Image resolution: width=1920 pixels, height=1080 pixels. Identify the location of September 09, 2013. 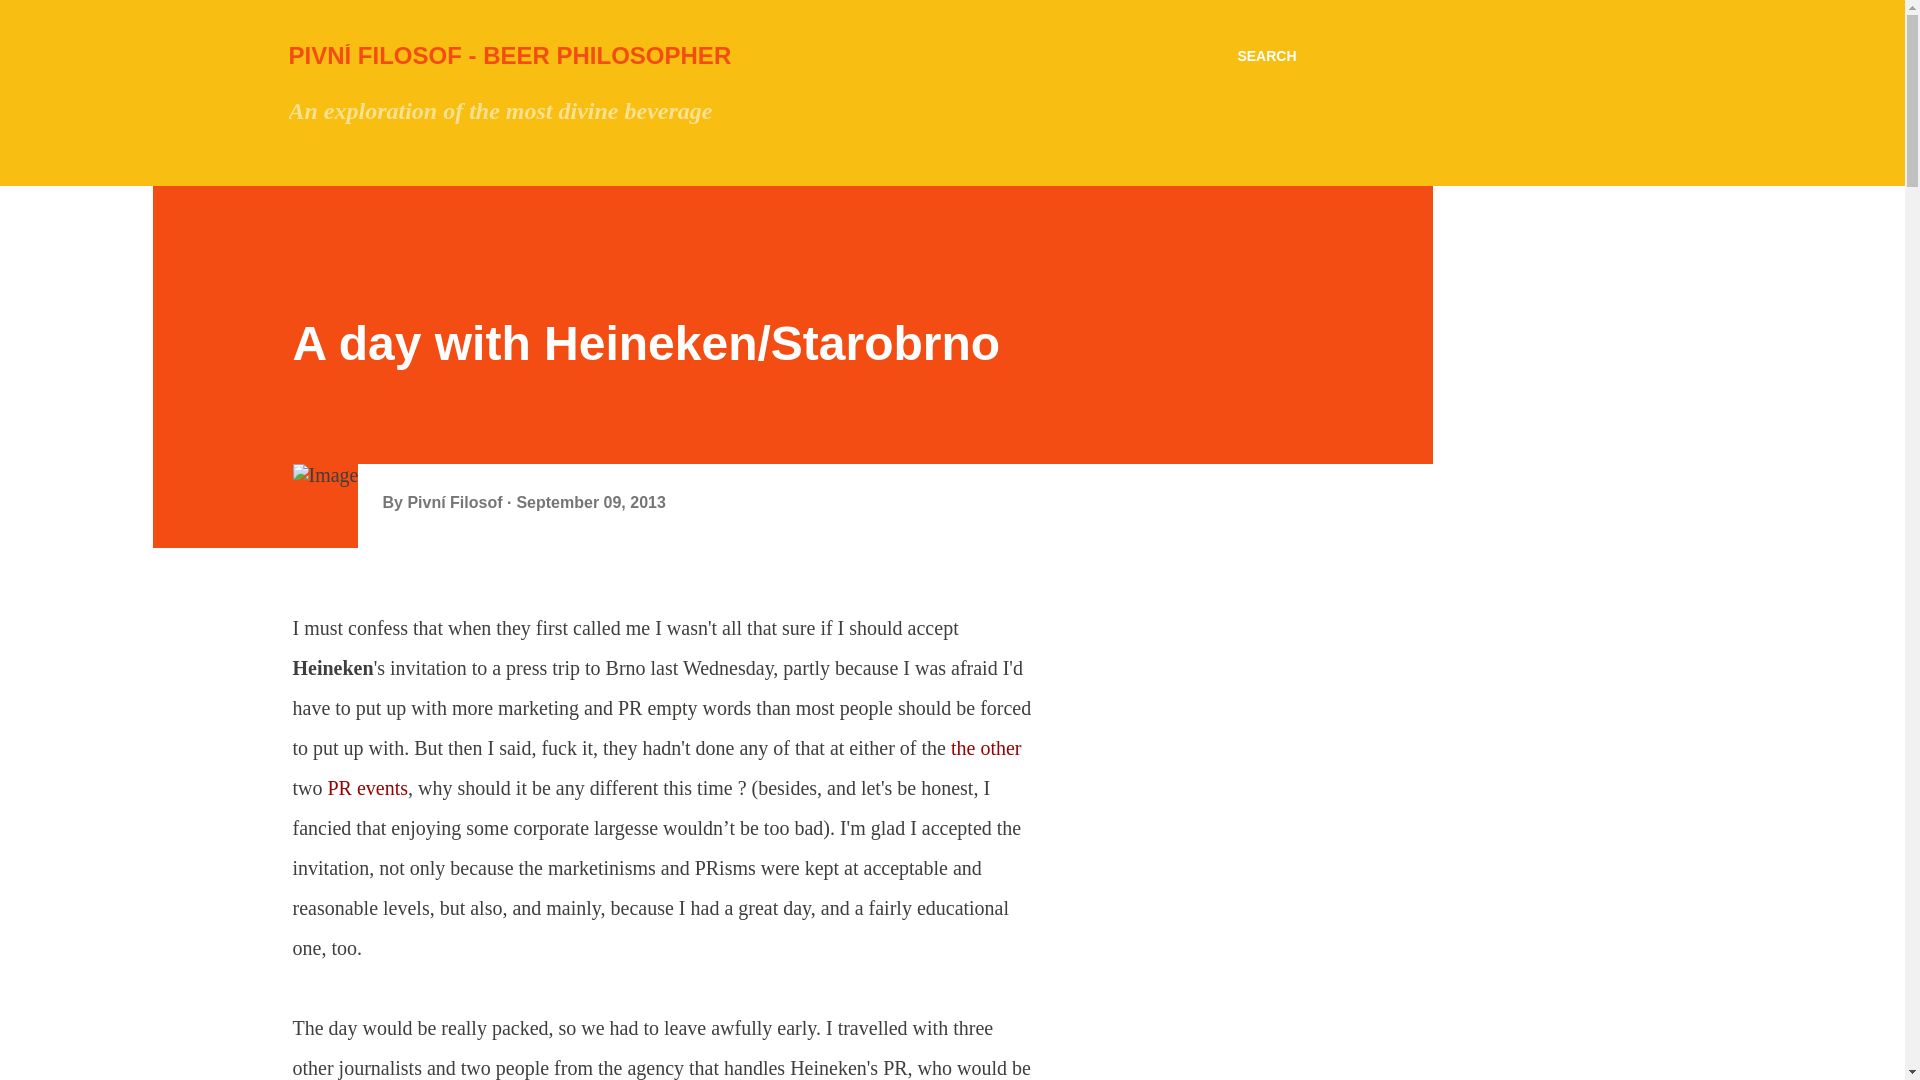
(590, 502).